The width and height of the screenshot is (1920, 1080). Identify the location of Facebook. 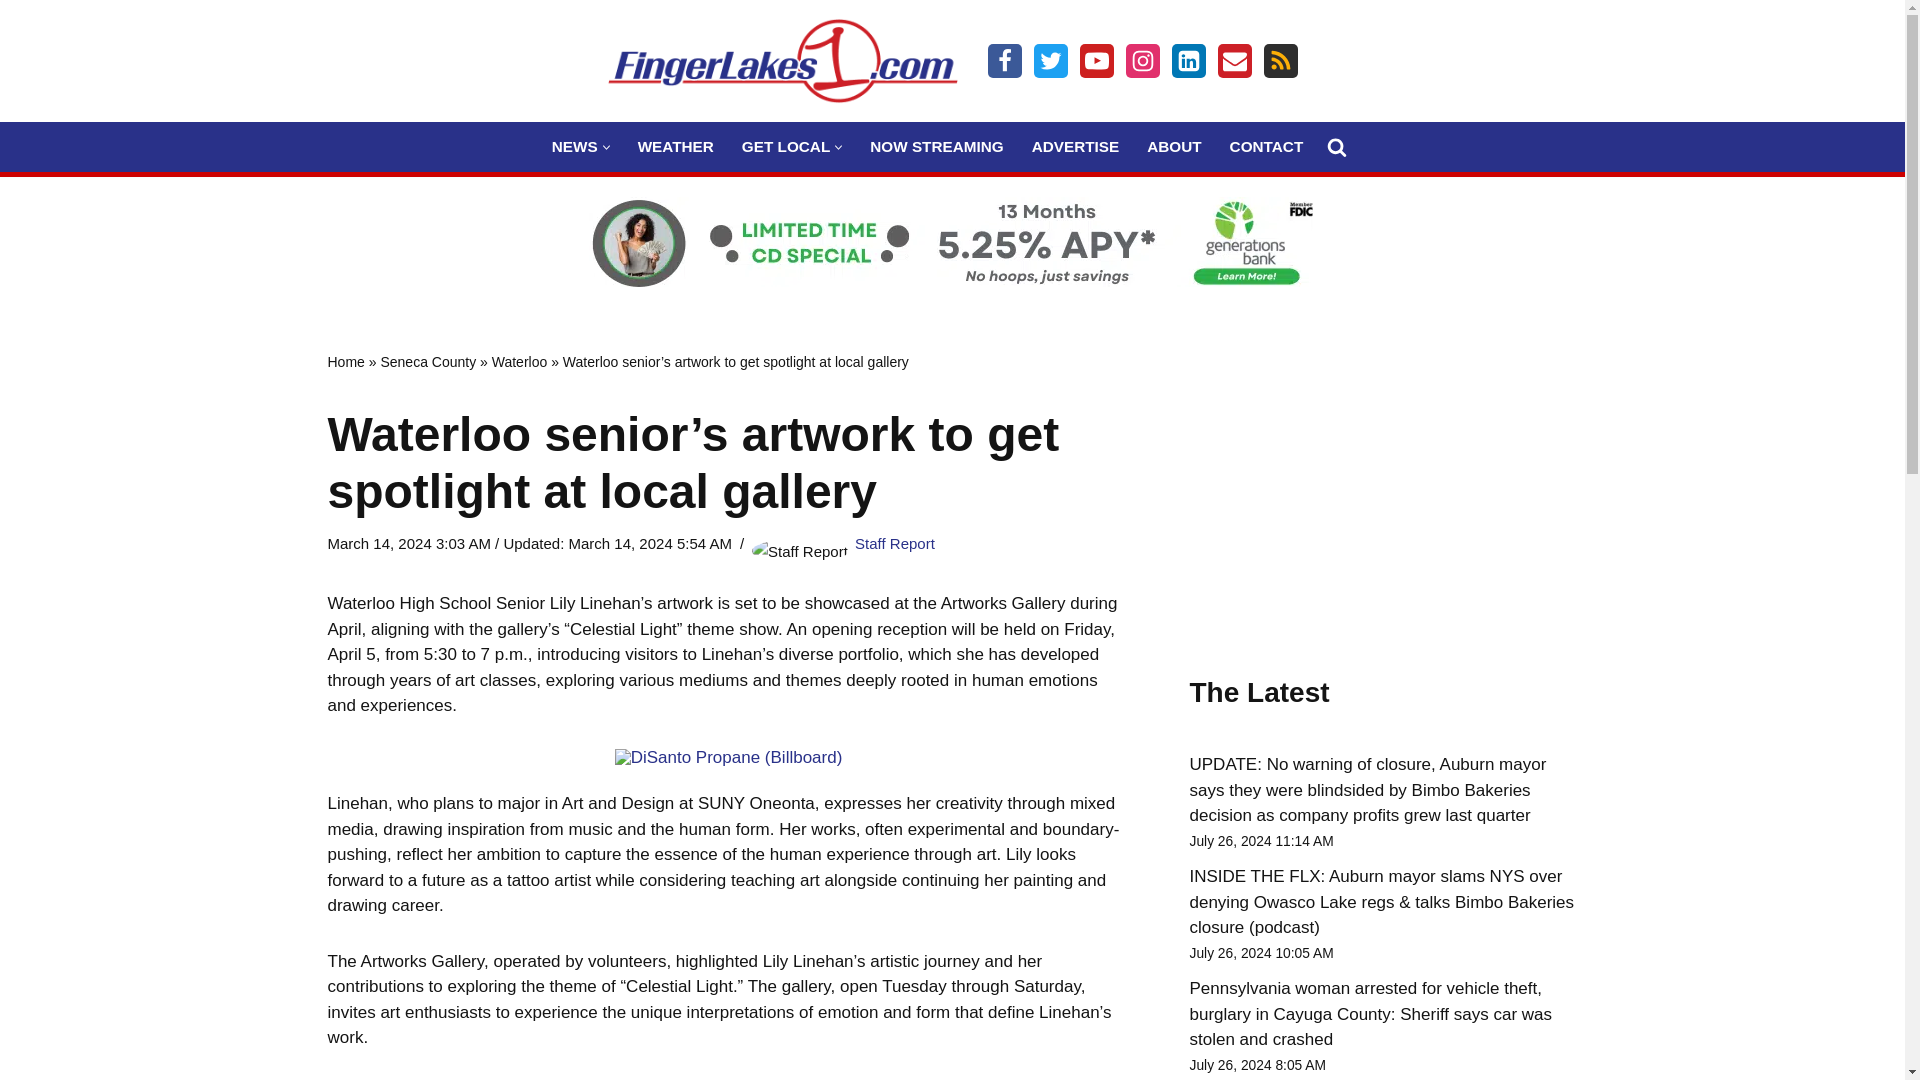
(1004, 60).